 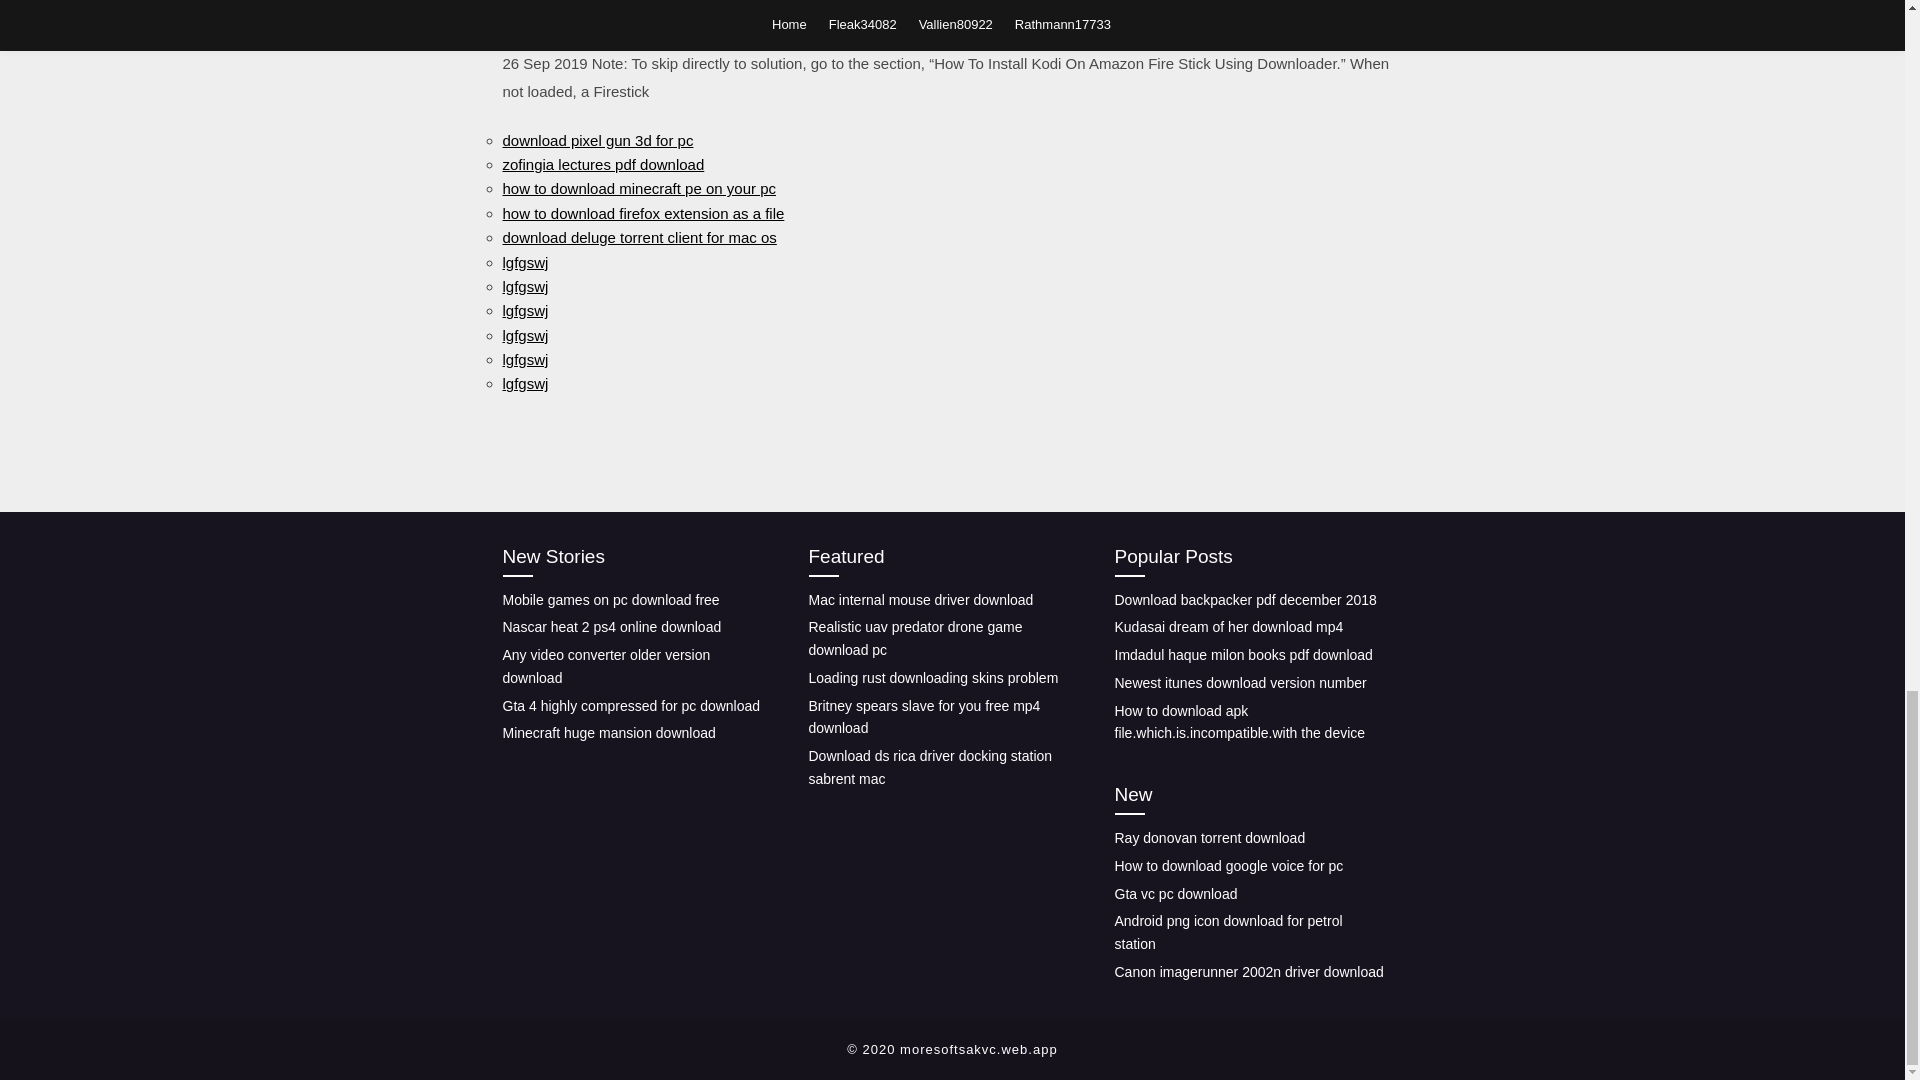 I want to click on Loading rust downloading skins problem, so click(x=932, y=677).